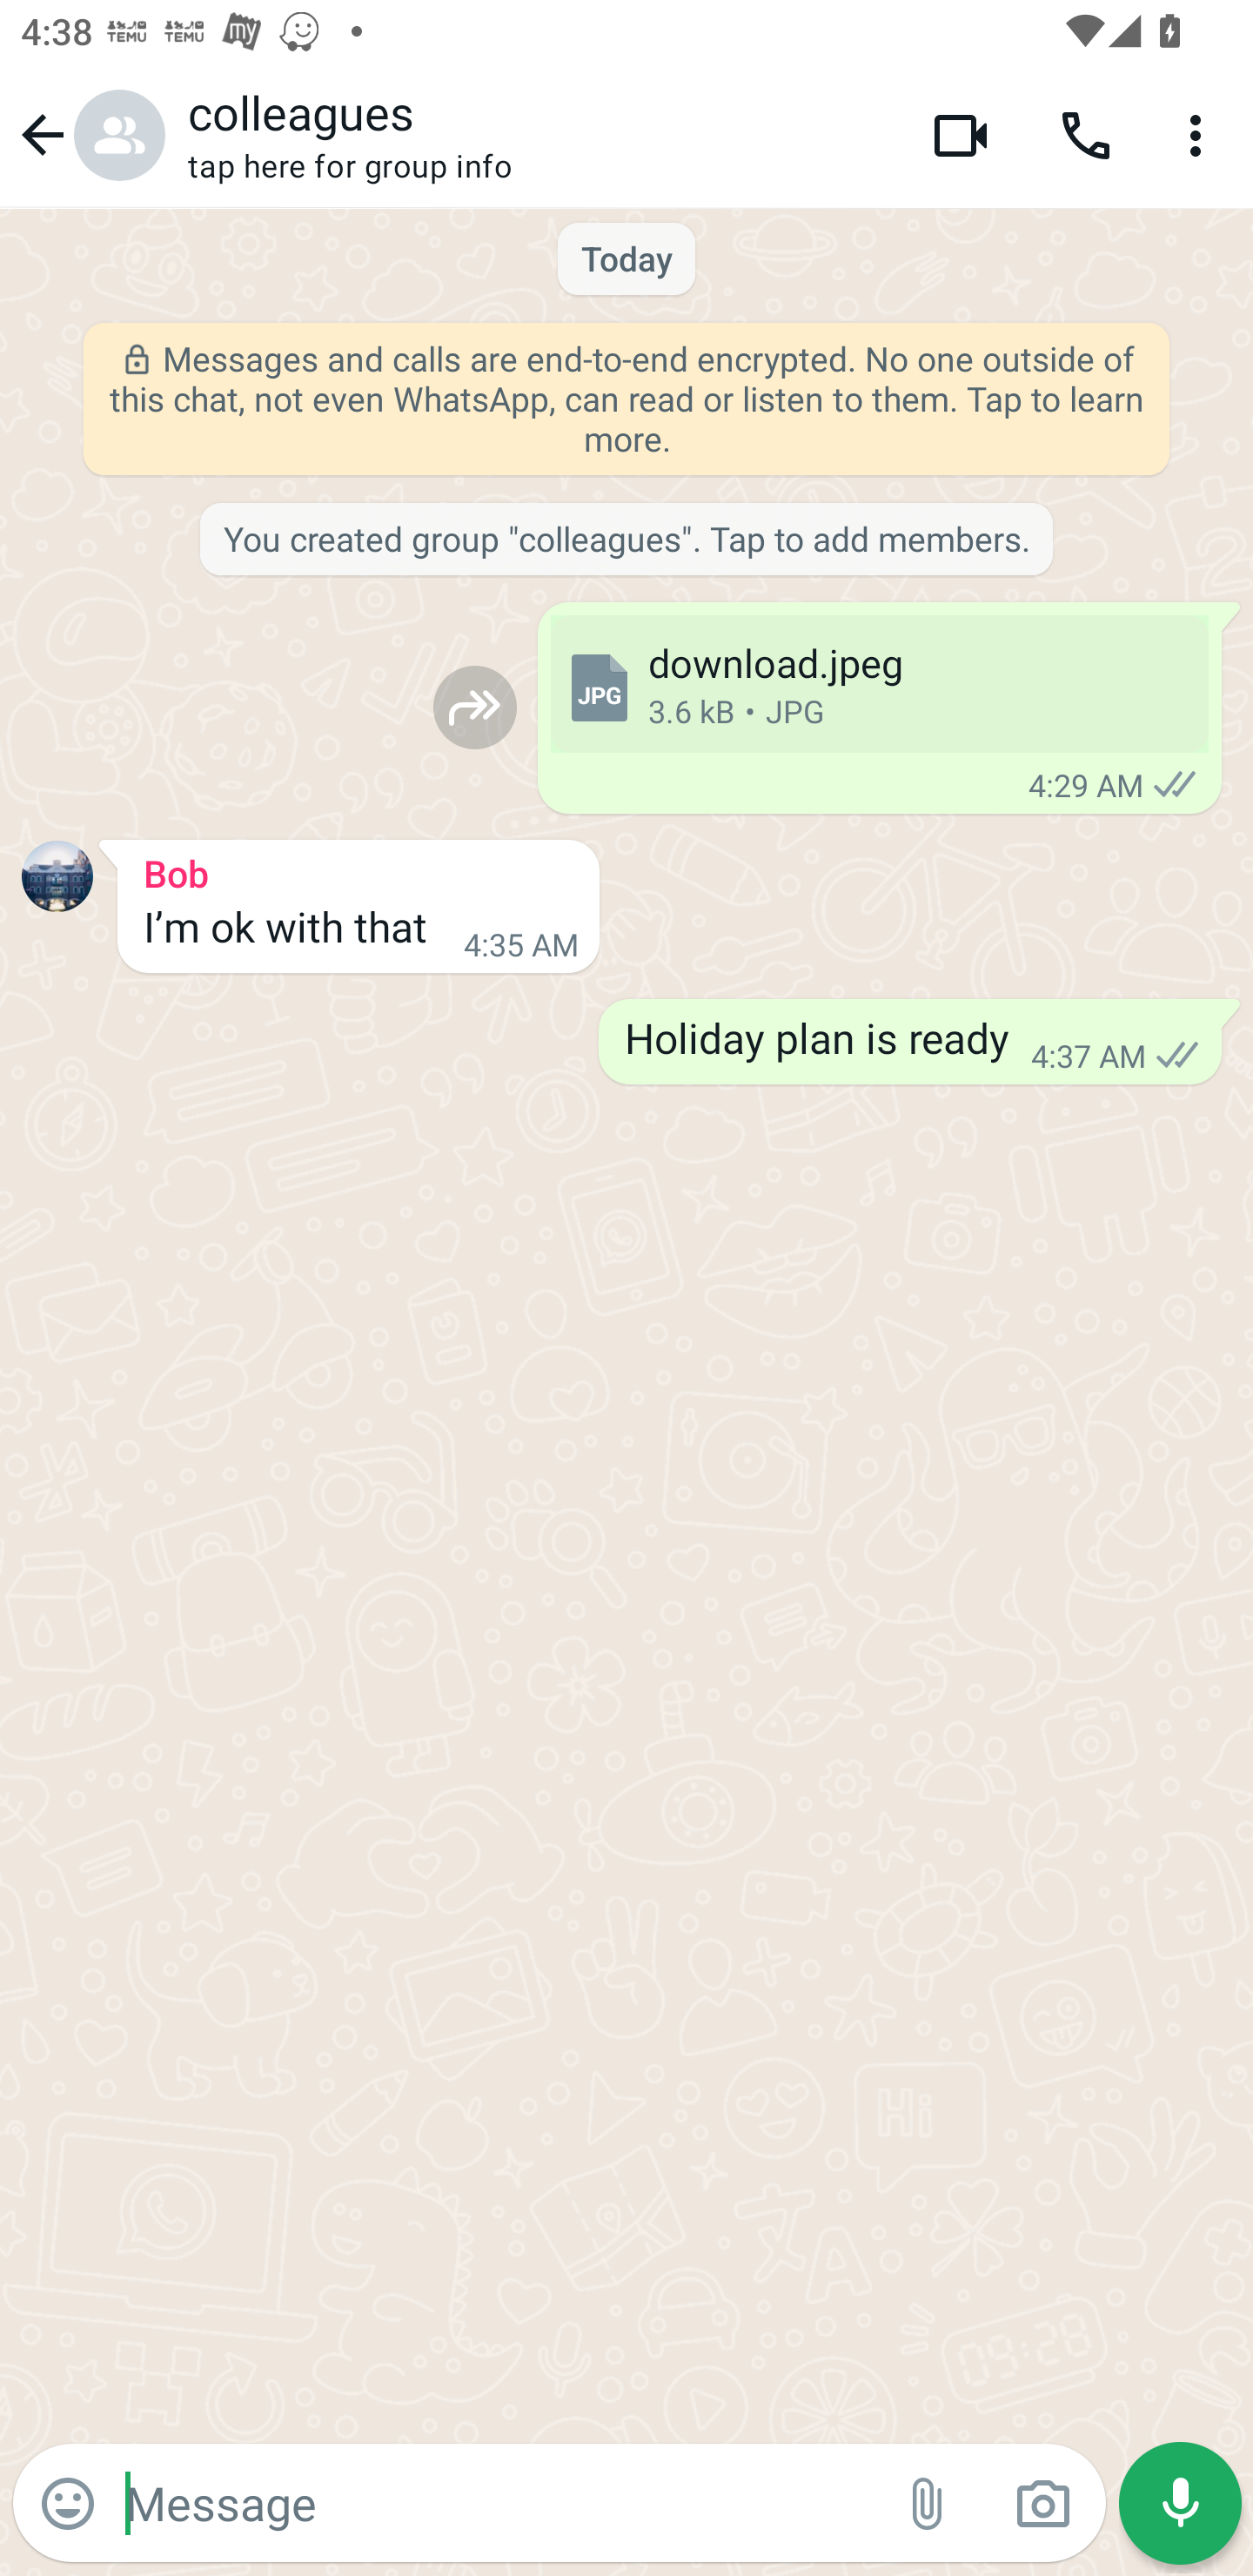 This screenshot has height=2576, width=1253. I want to click on Attach, so click(928, 2504).